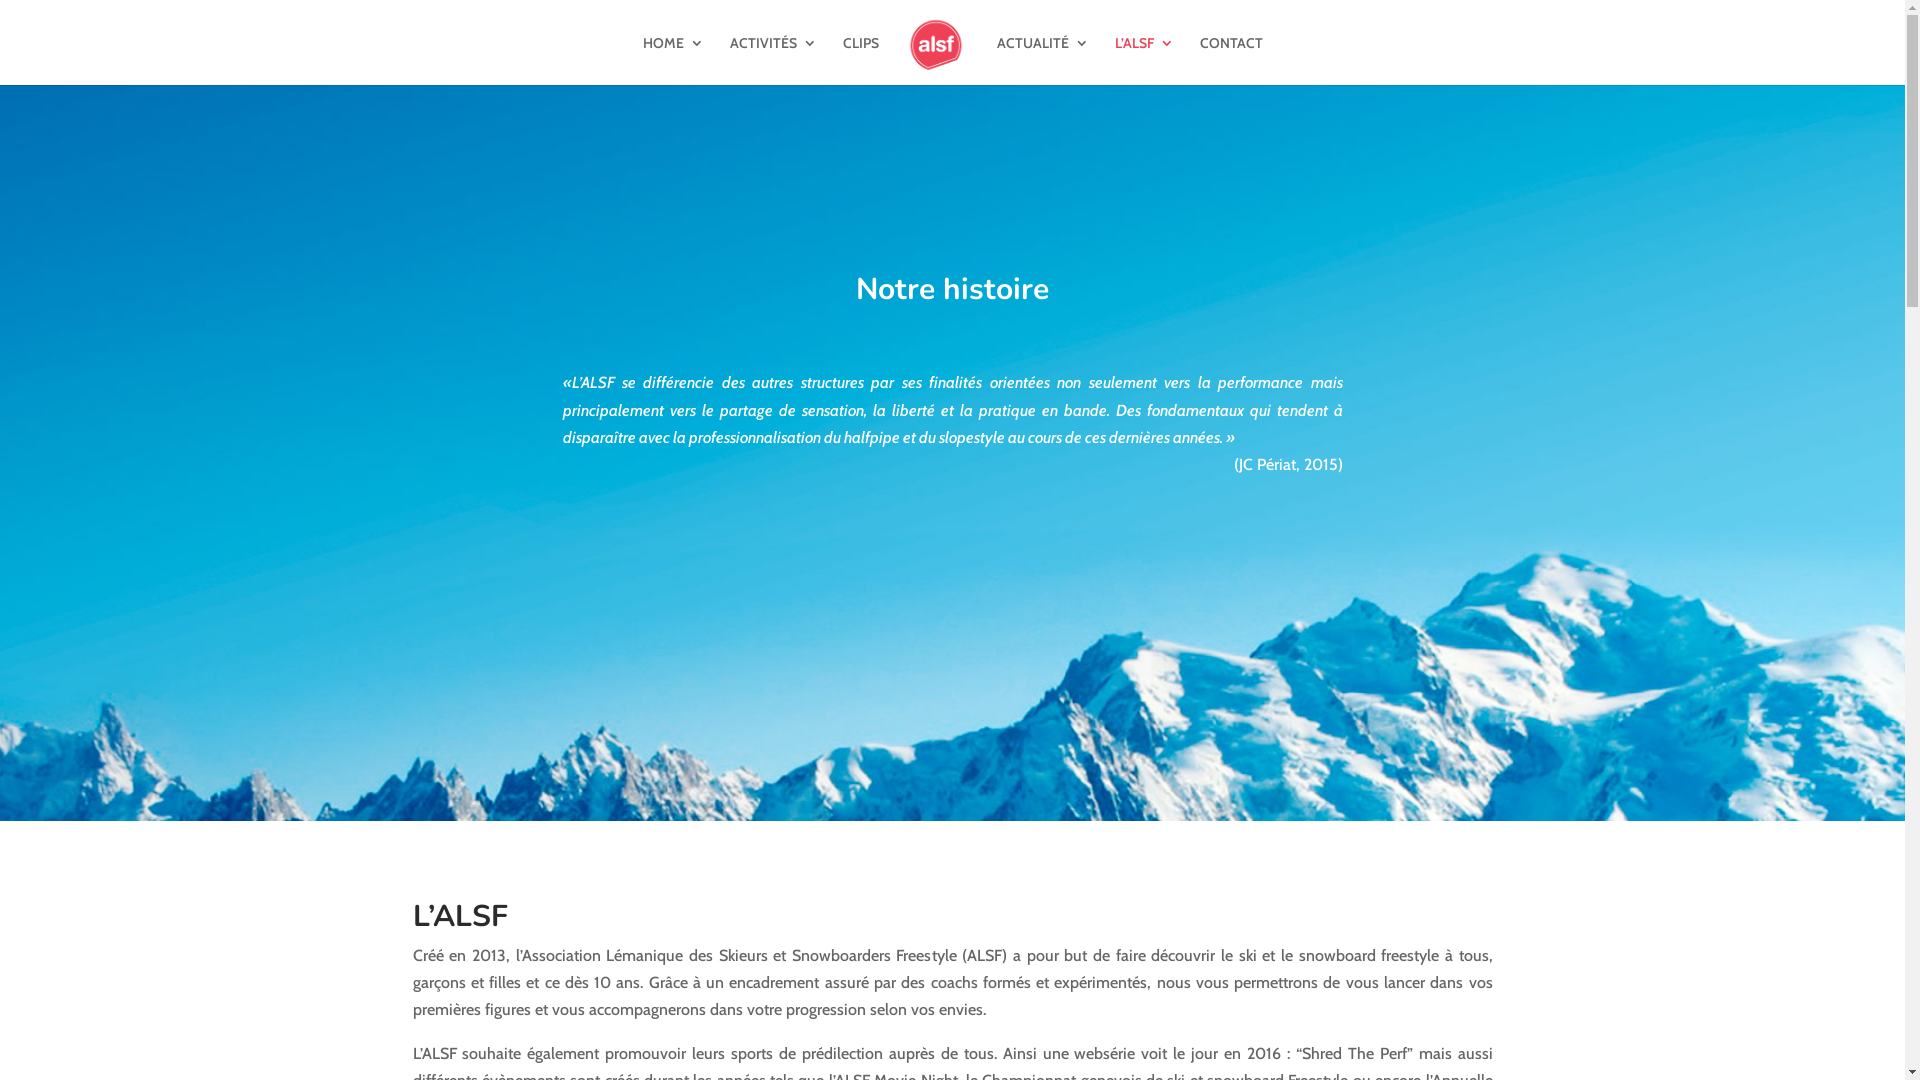  What do you see at coordinates (860, 60) in the screenshot?
I see `CLIPS` at bounding box center [860, 60].